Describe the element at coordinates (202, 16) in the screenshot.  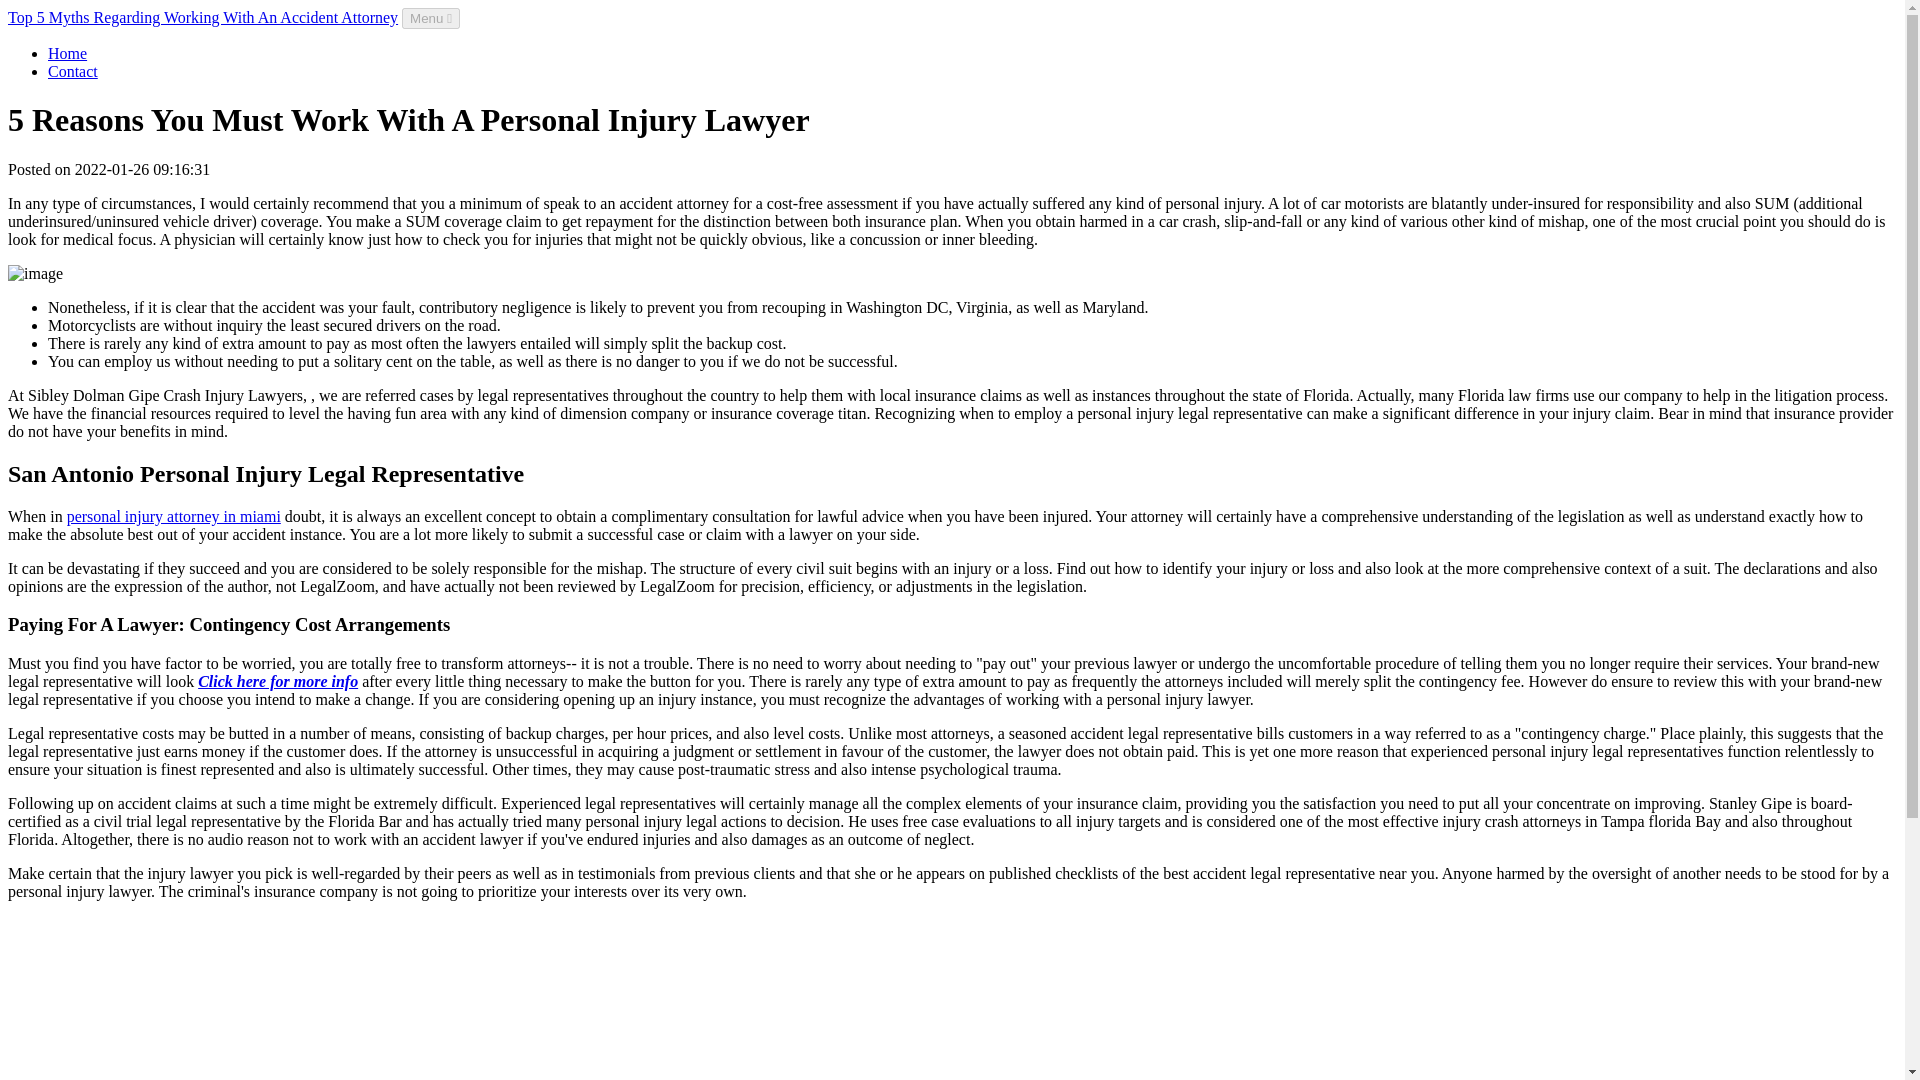
I see `Top 5 Myths Regarding Working With An Accident Attorney` at that location.